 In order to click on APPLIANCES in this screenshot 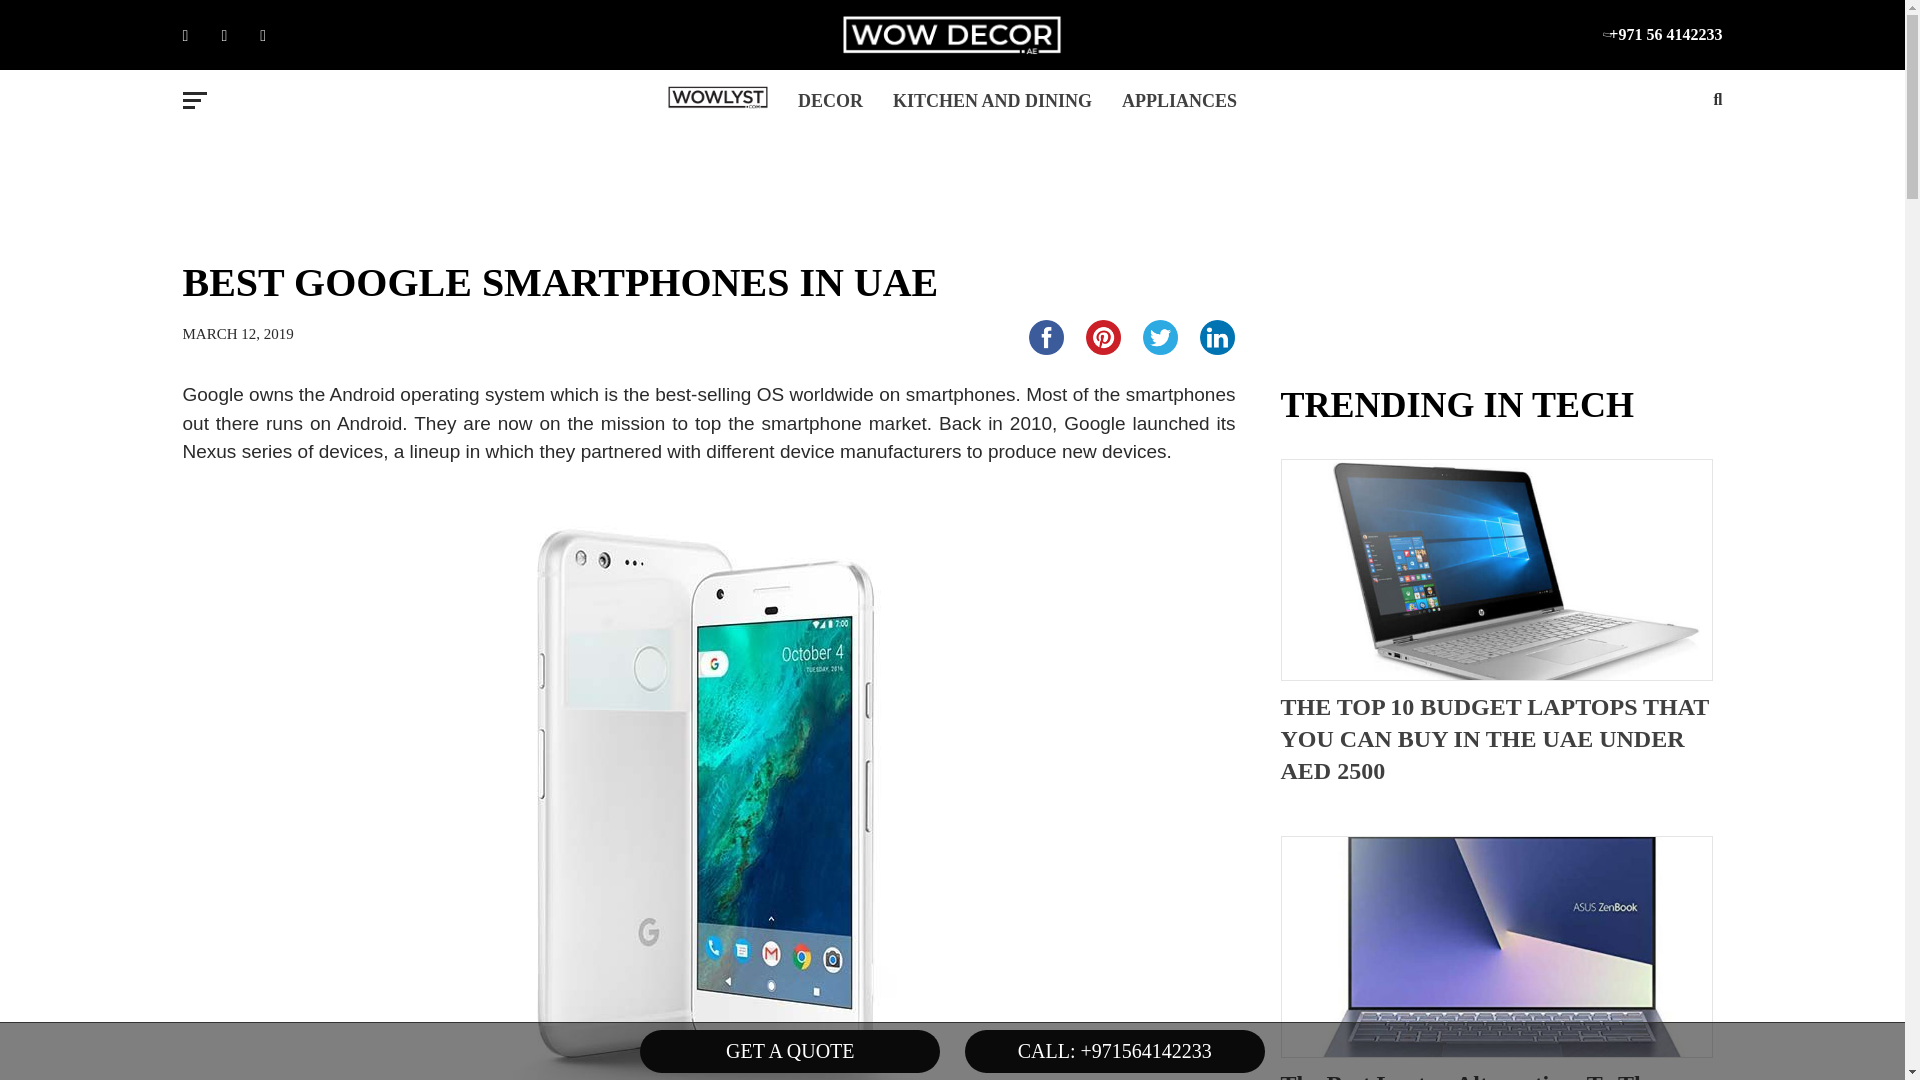, I will do `click(1179, 101)`.